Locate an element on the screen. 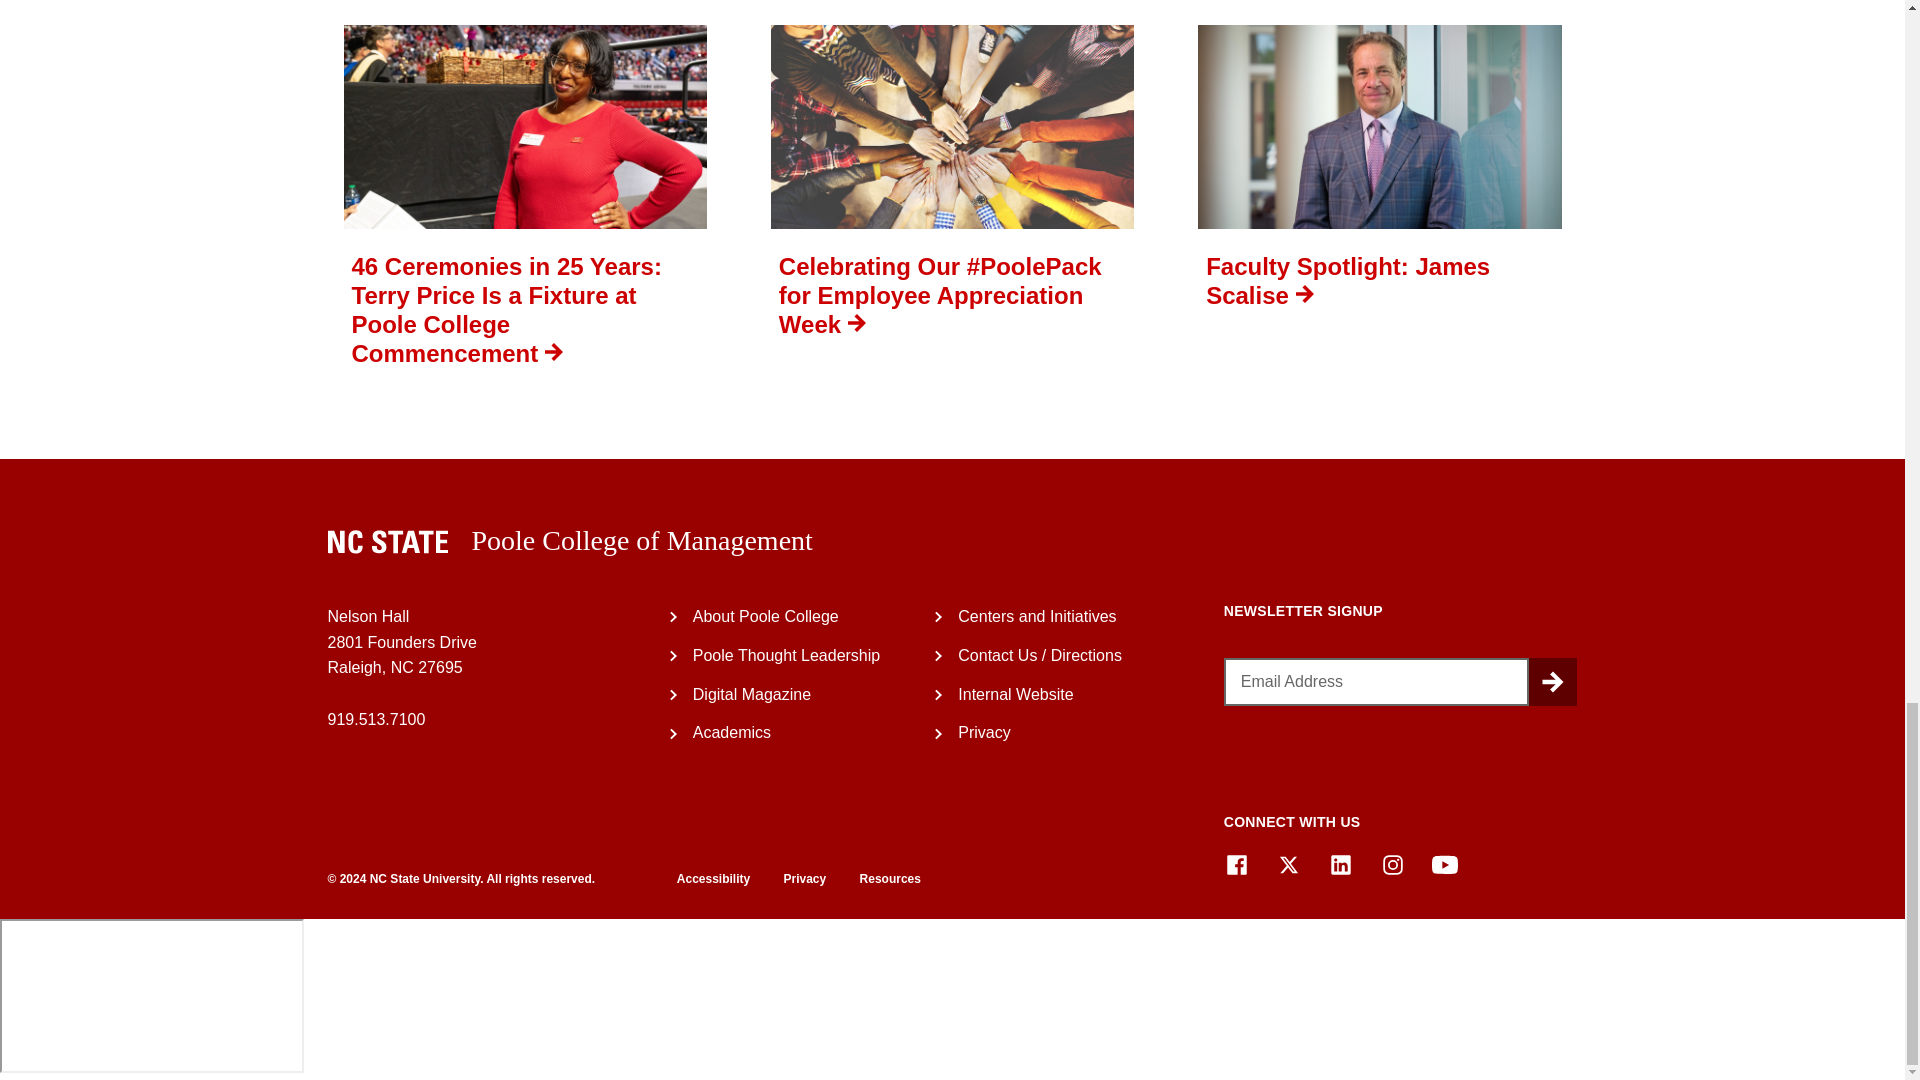 The width and height of the screenshot is (1920, 1080). Facebook is located at coordinates (1236, 865).